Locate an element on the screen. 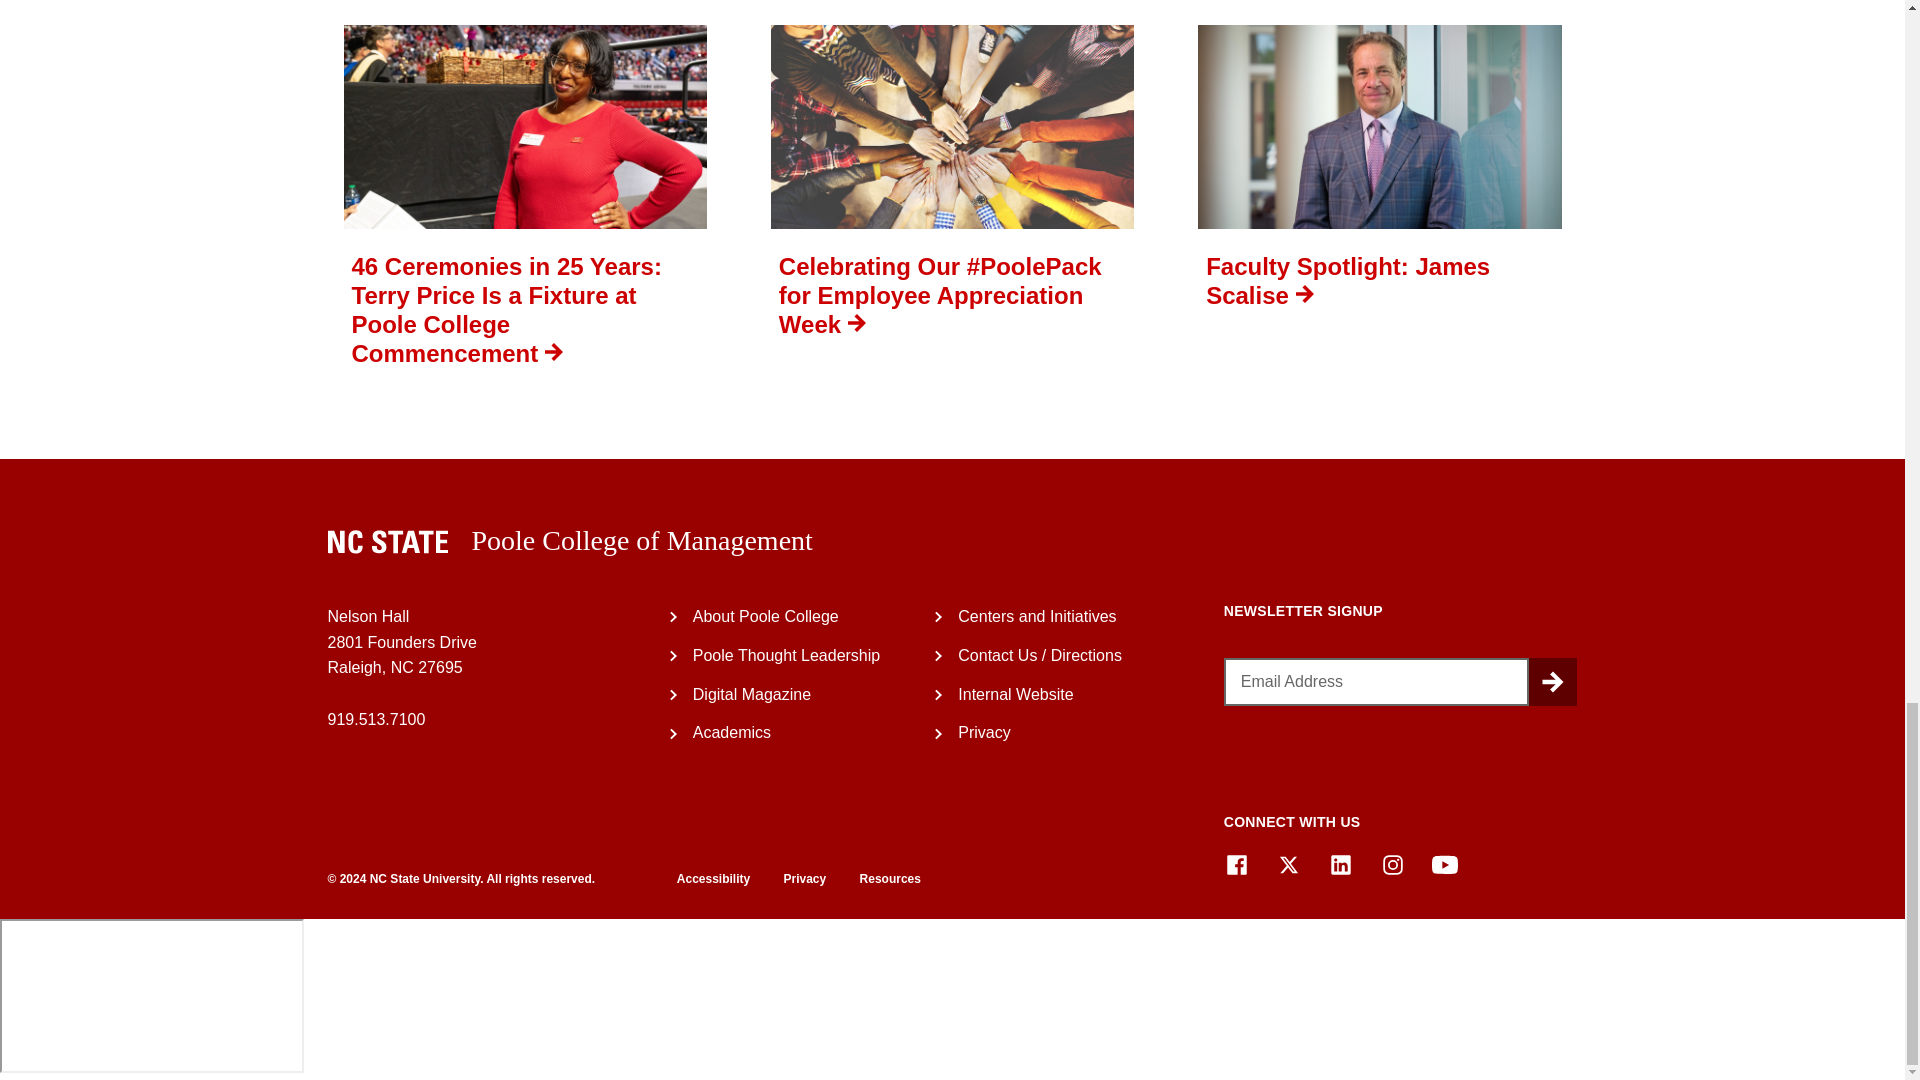 The width and height of the screenshot is (1920, 1080). Facebook is located at coordinates (1236, 865).